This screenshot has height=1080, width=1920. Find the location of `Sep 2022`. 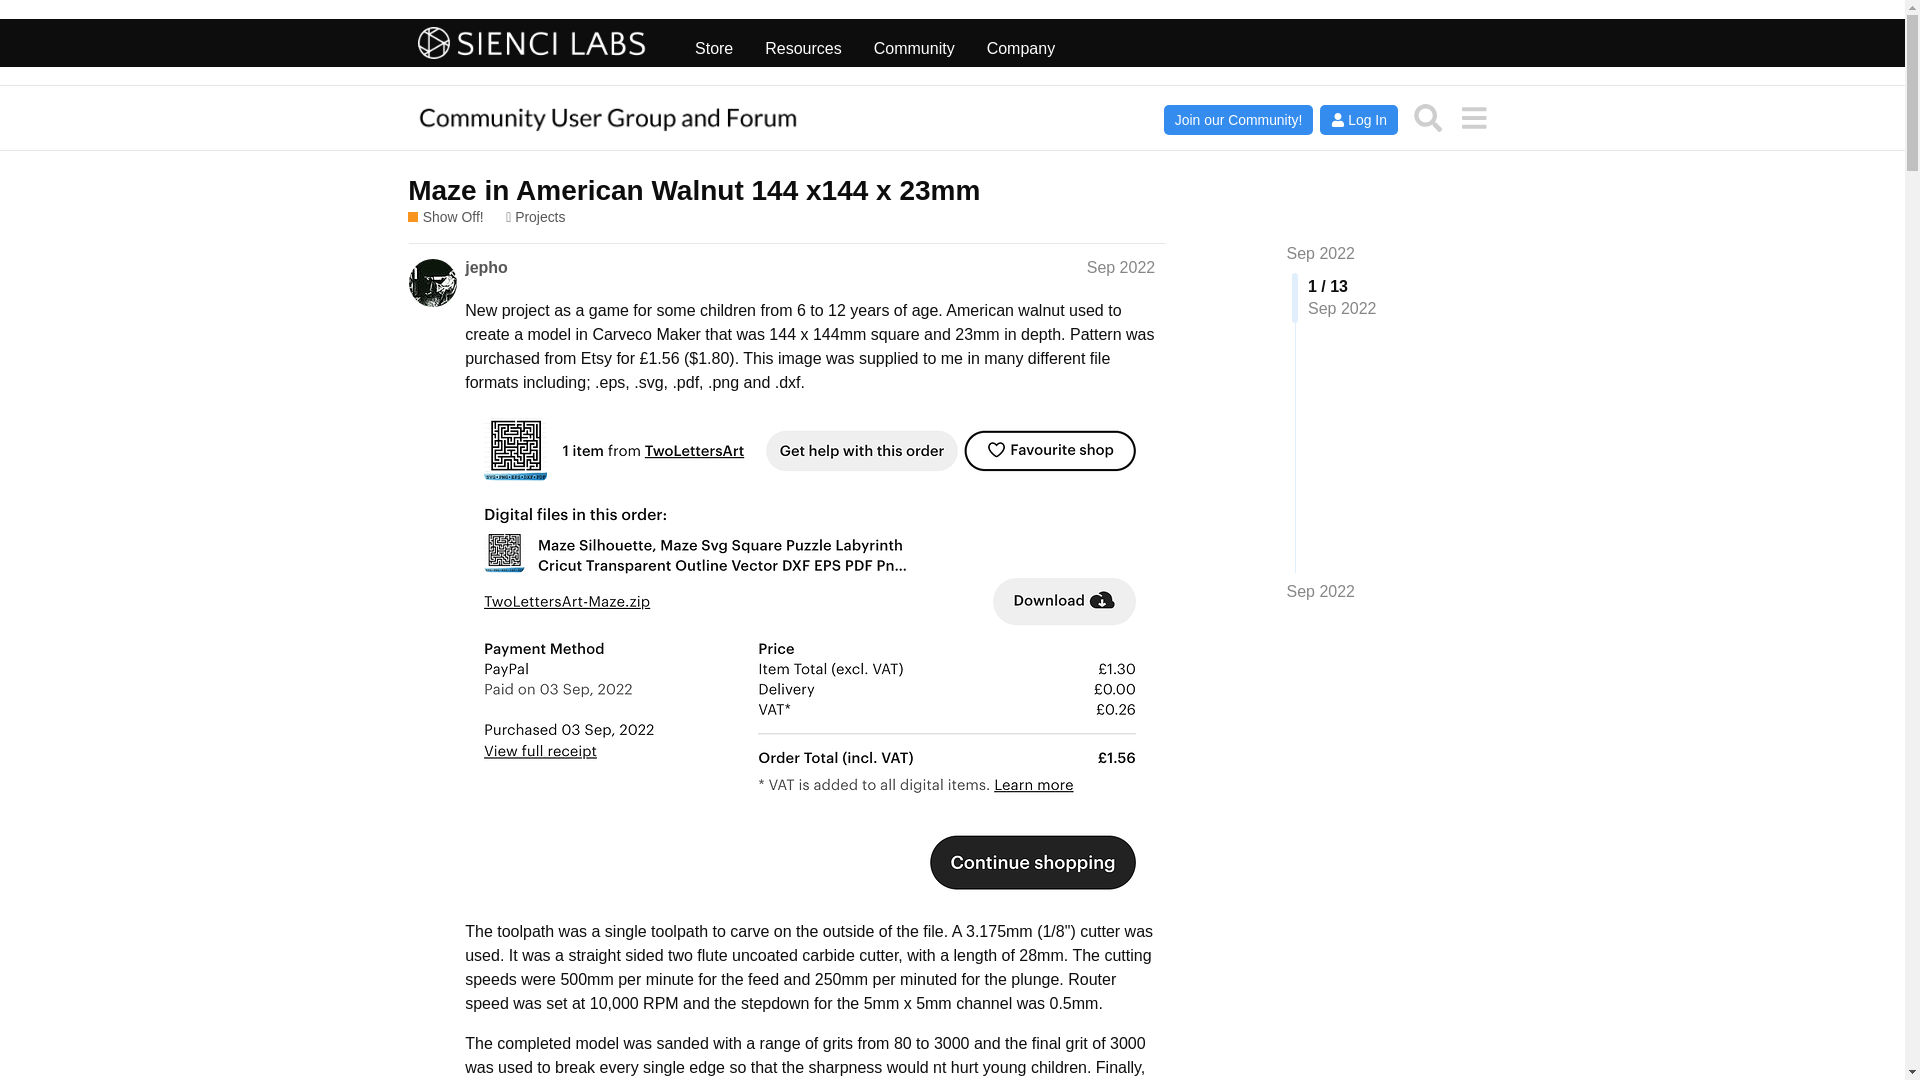

Sep 2022 is located at coordinates (1120, 268).